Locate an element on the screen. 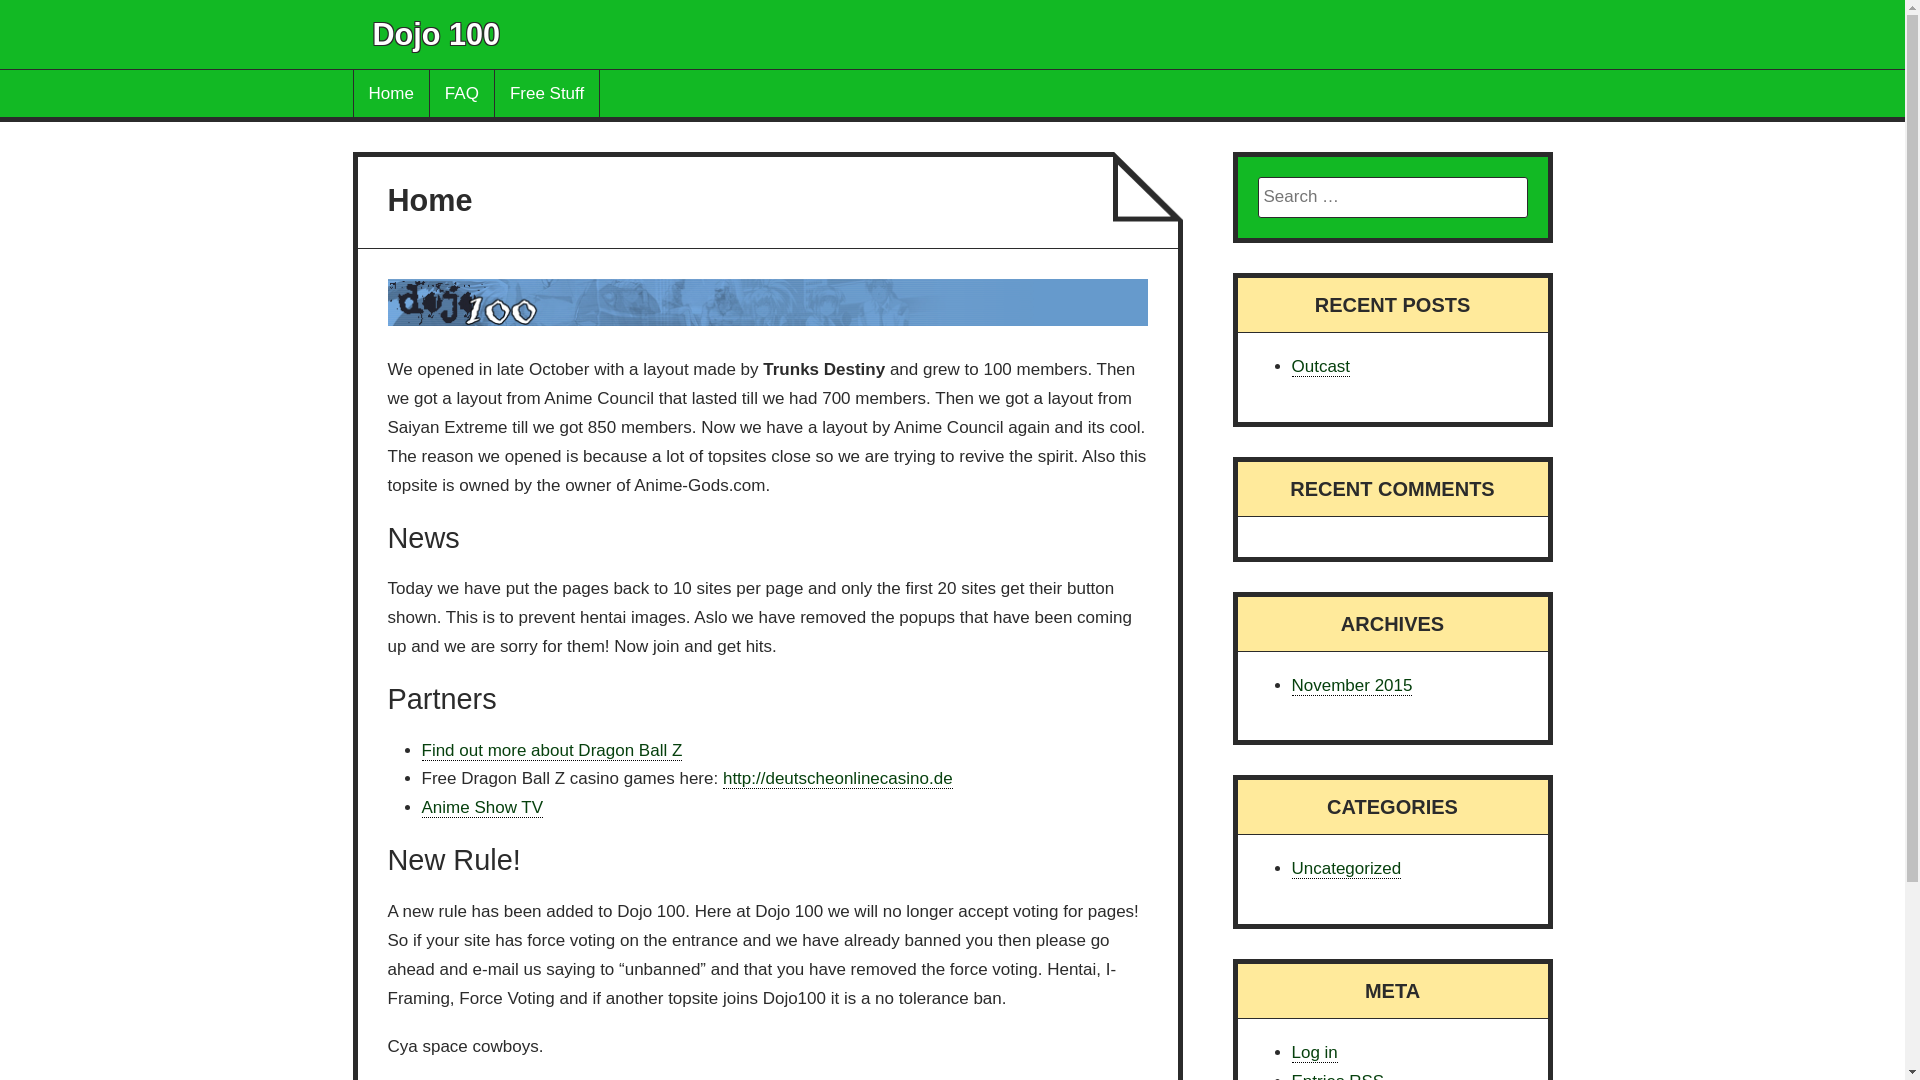 This screenshot has height=1080, width=1920. Log in is located at coordinates (1315, 1052).